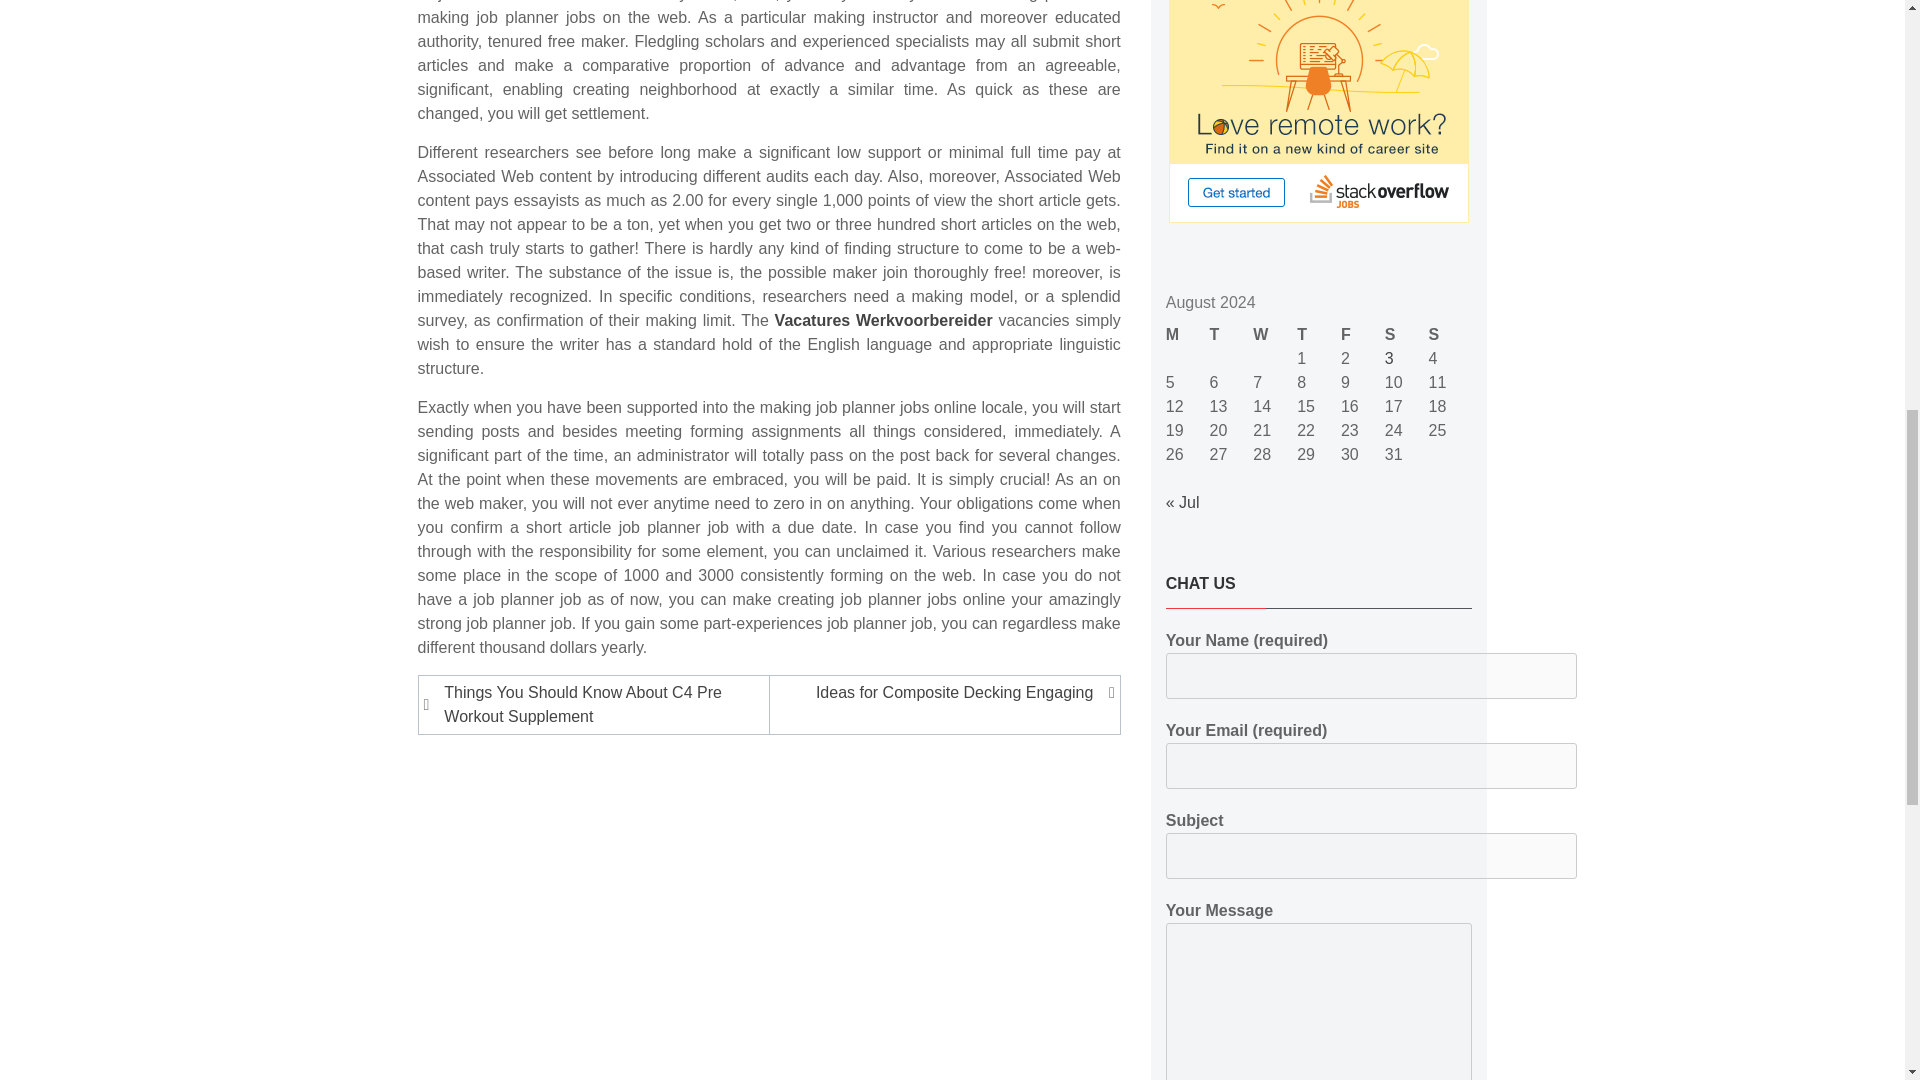  I want to click on Sunday, so click(1450, 334).